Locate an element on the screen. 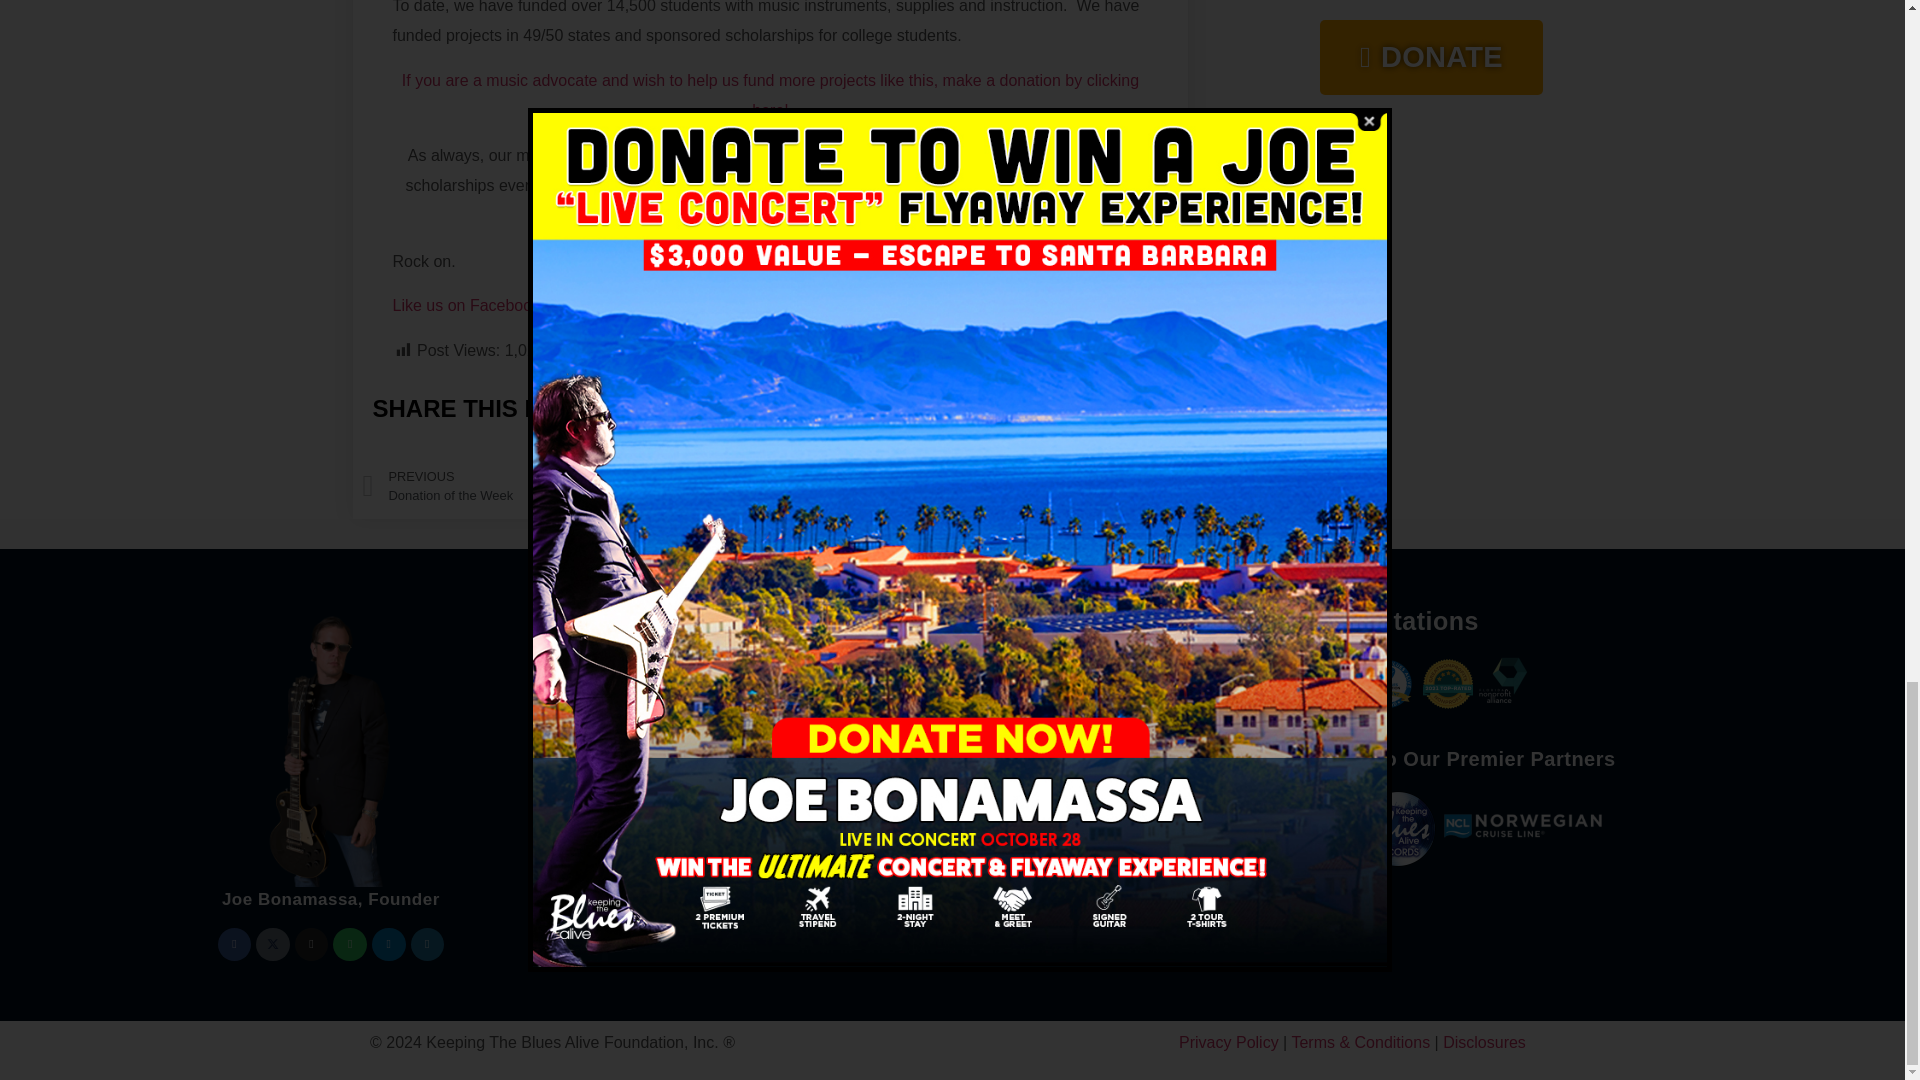  2021-top-rated-awards-badge-hi-res is located at coordinates (1447, 683).